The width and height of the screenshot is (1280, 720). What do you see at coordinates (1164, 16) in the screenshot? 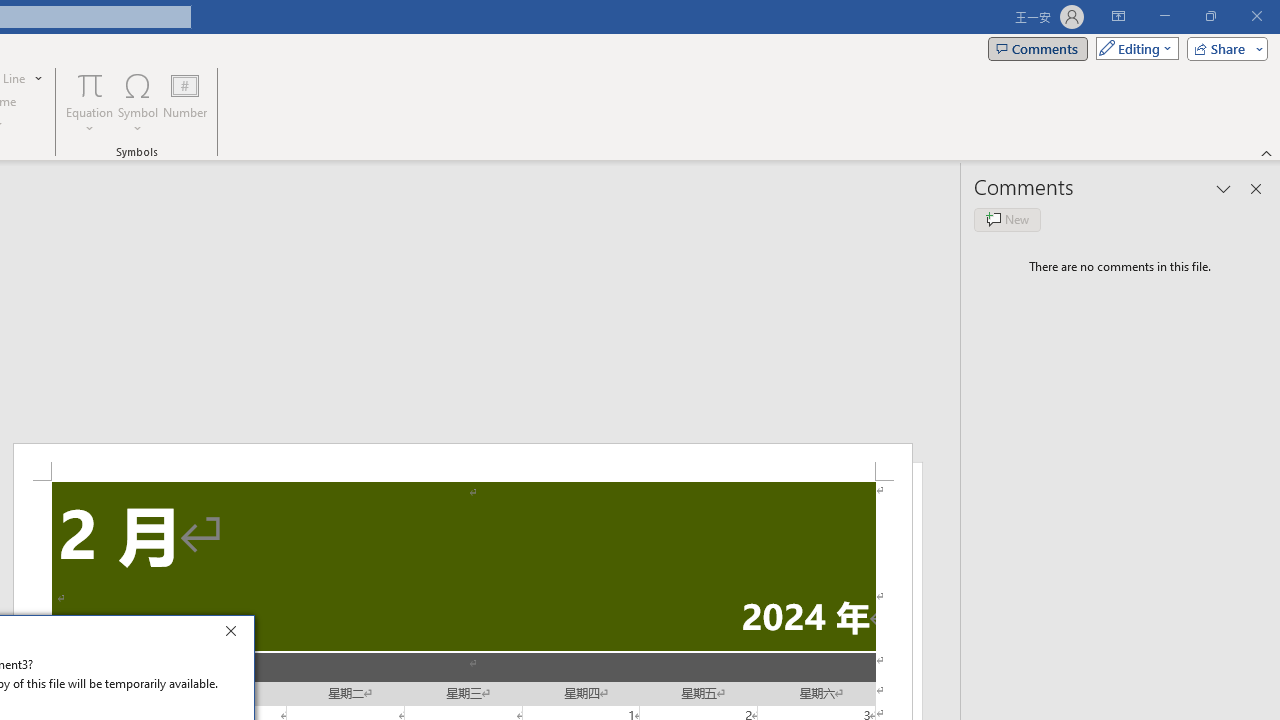
I see `Minimize` at bounding box center [1164, 16].